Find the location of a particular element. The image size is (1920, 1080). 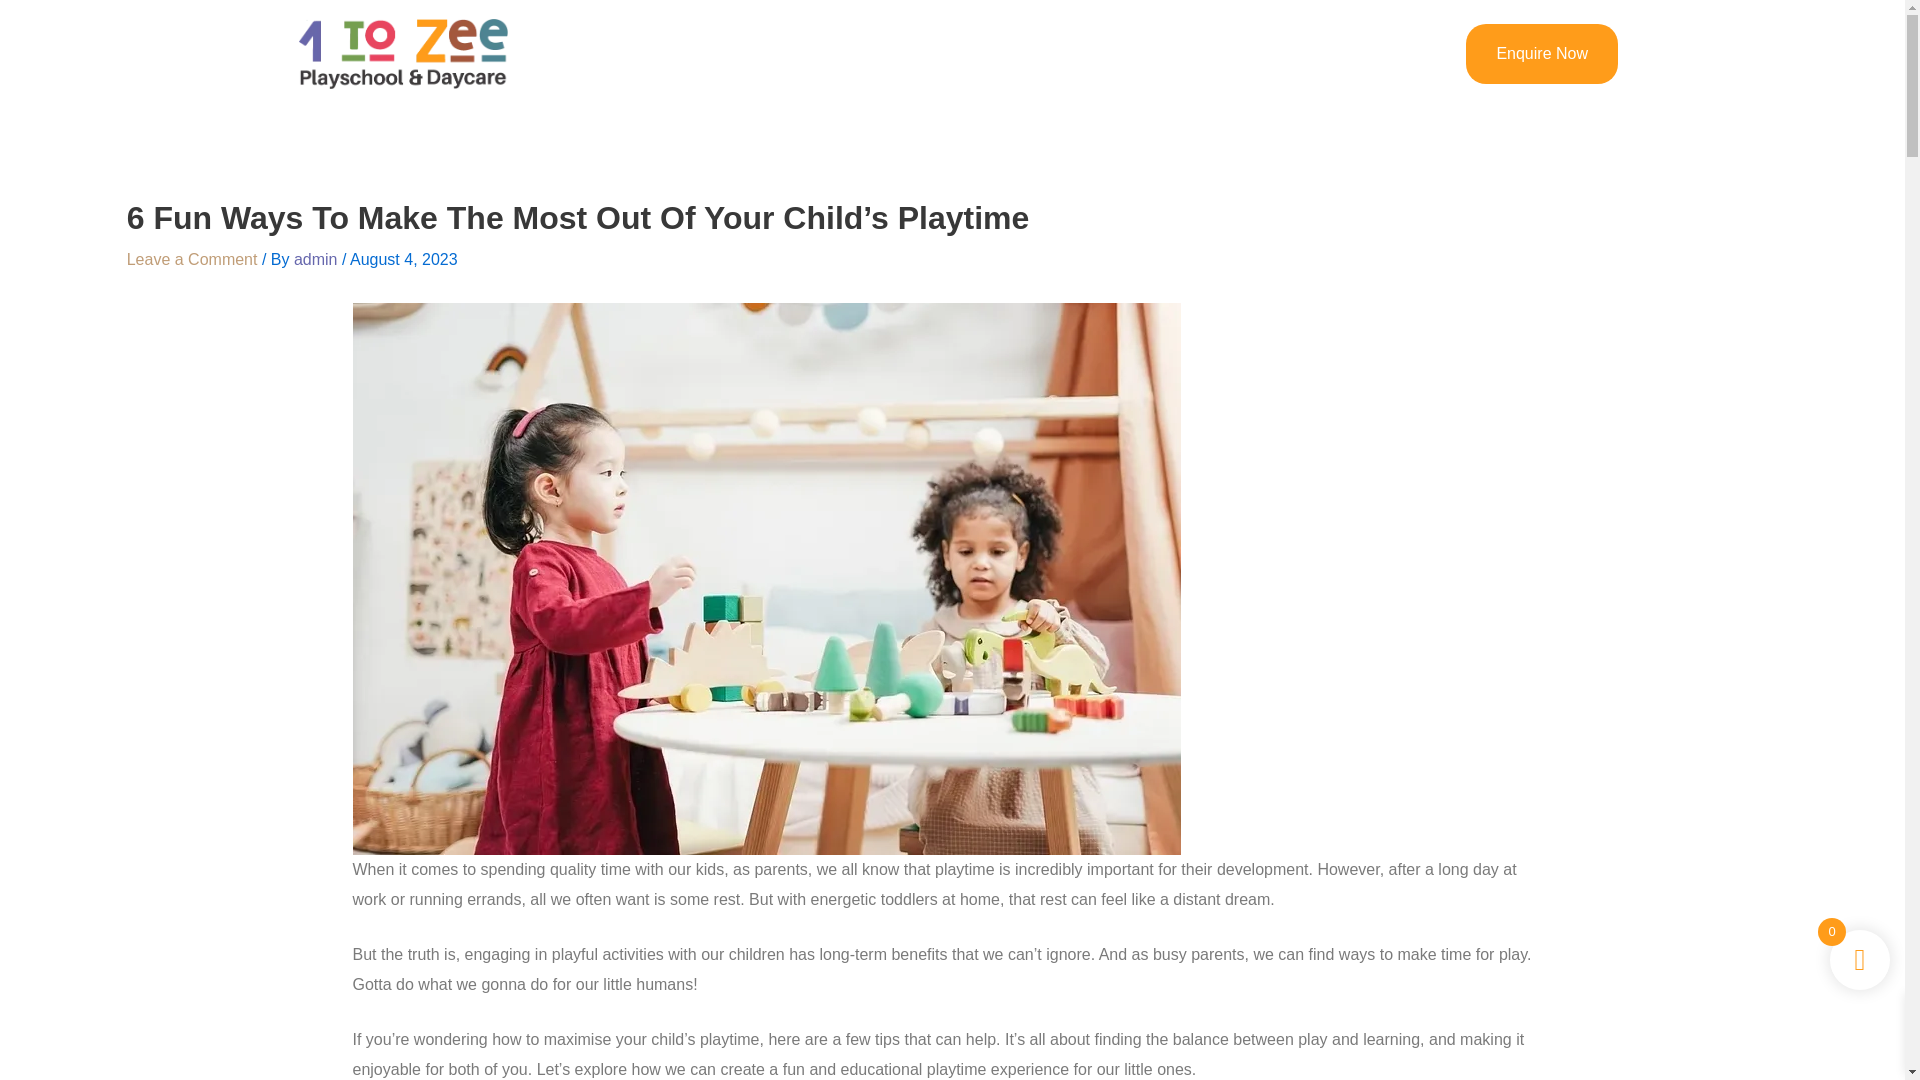

View all posts by admin is located at coordinates (317, 258).